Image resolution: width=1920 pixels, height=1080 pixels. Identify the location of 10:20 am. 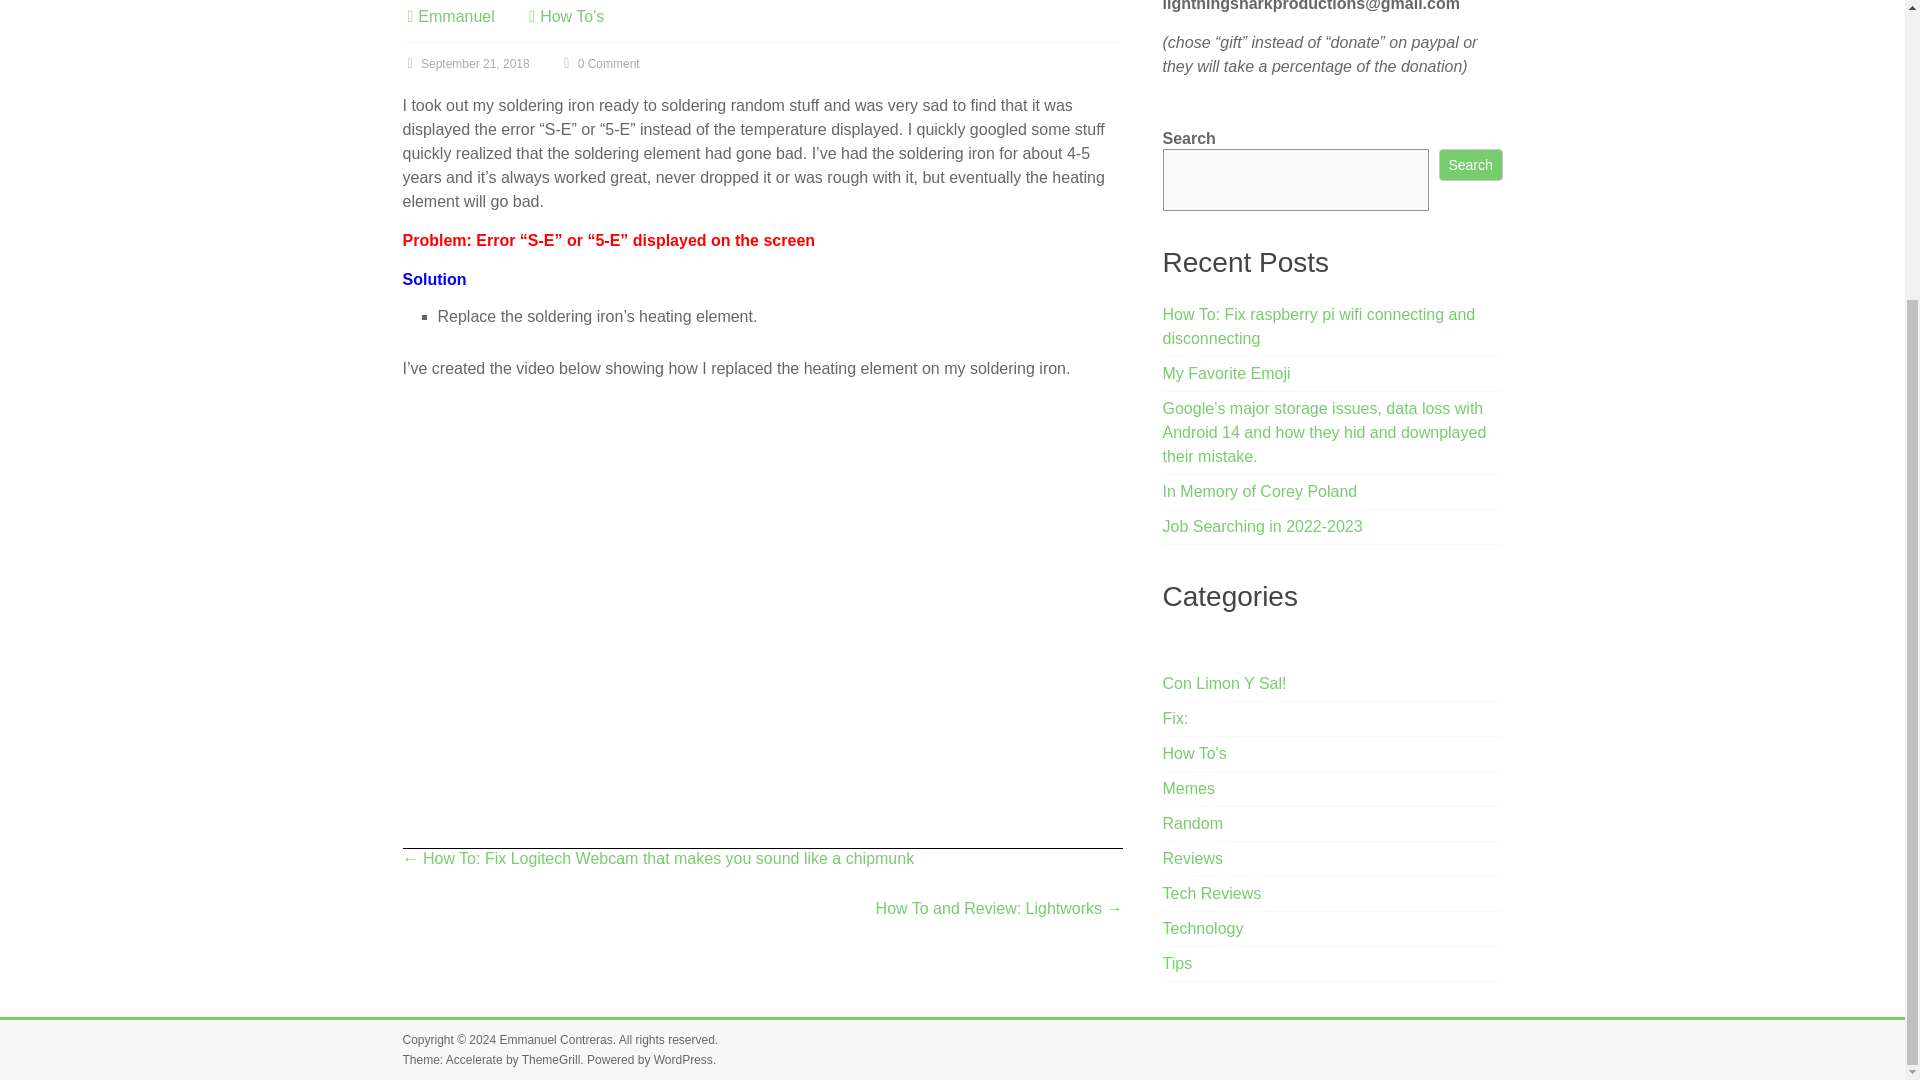
(465, 64).